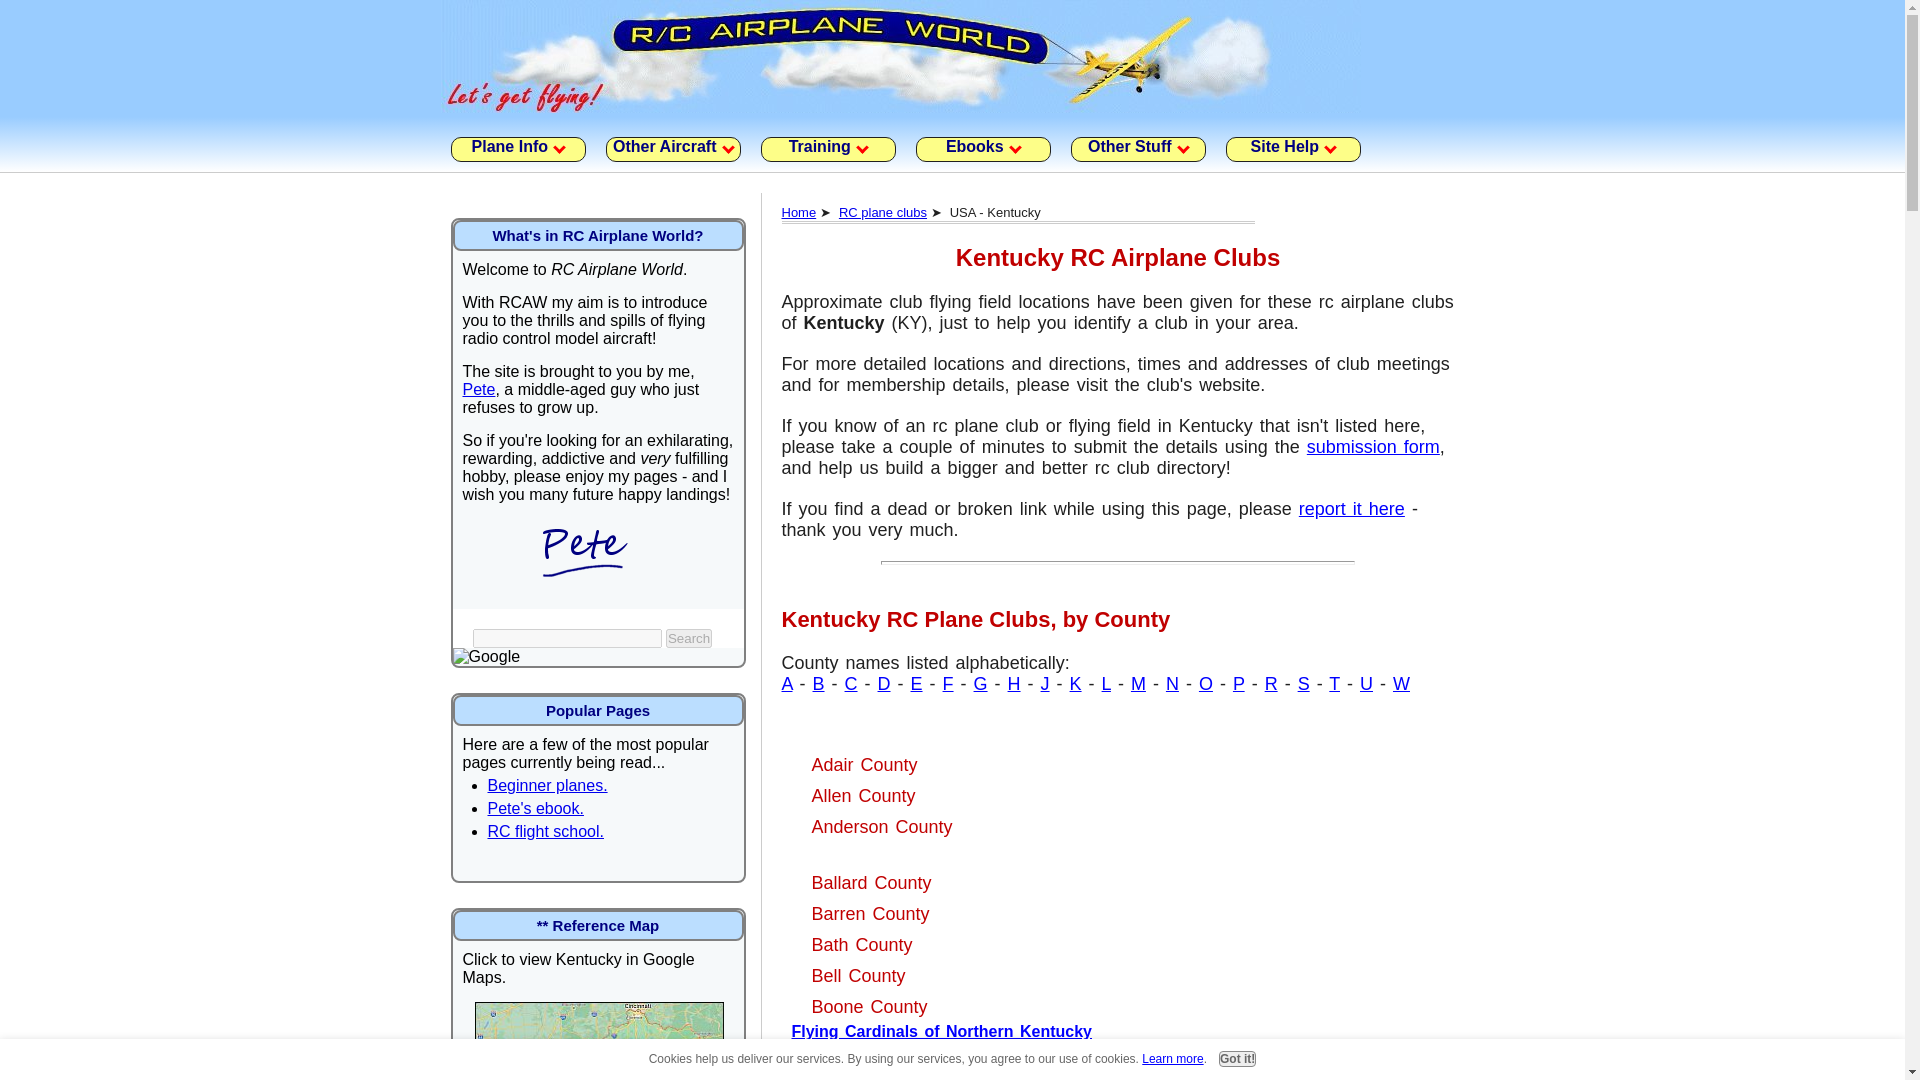  I want to click on Search, so click(689, 638).